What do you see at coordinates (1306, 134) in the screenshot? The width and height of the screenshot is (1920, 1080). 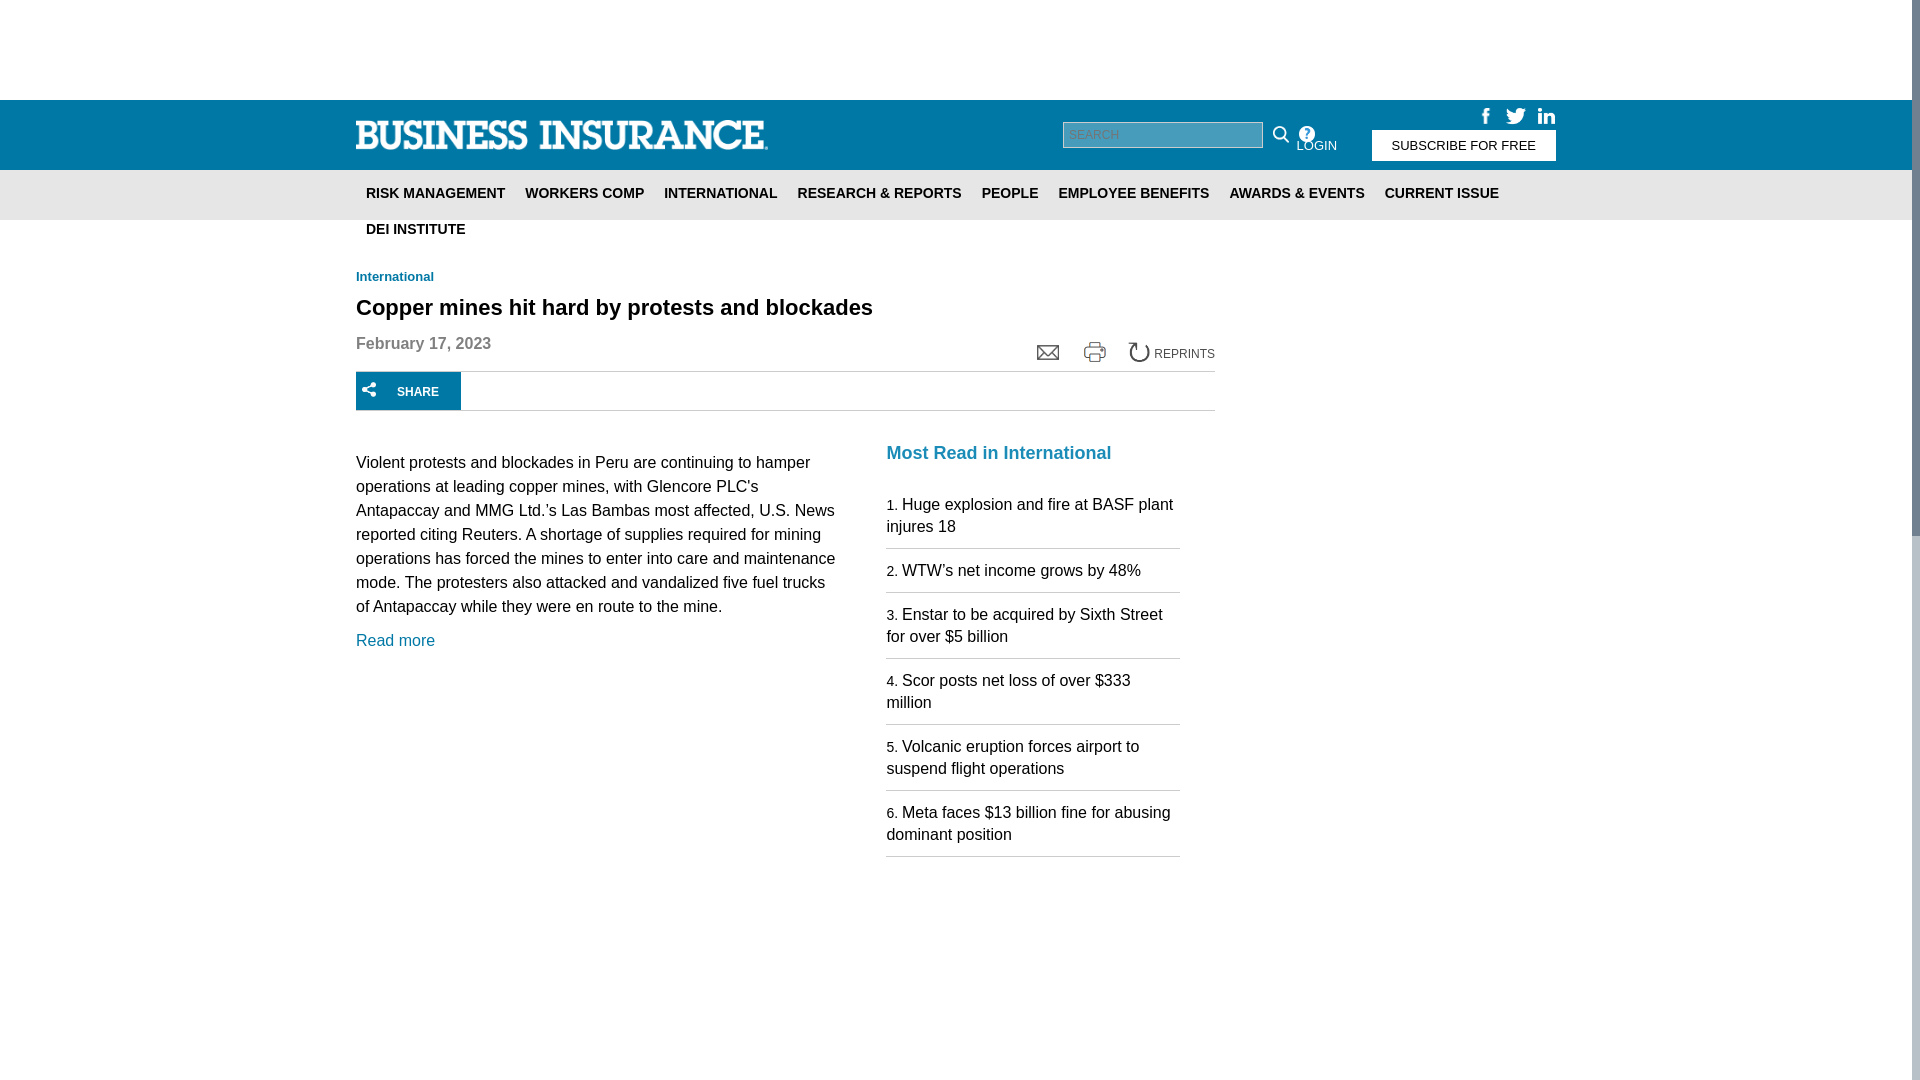 I see `Help` at bounding box center [1306, 134].